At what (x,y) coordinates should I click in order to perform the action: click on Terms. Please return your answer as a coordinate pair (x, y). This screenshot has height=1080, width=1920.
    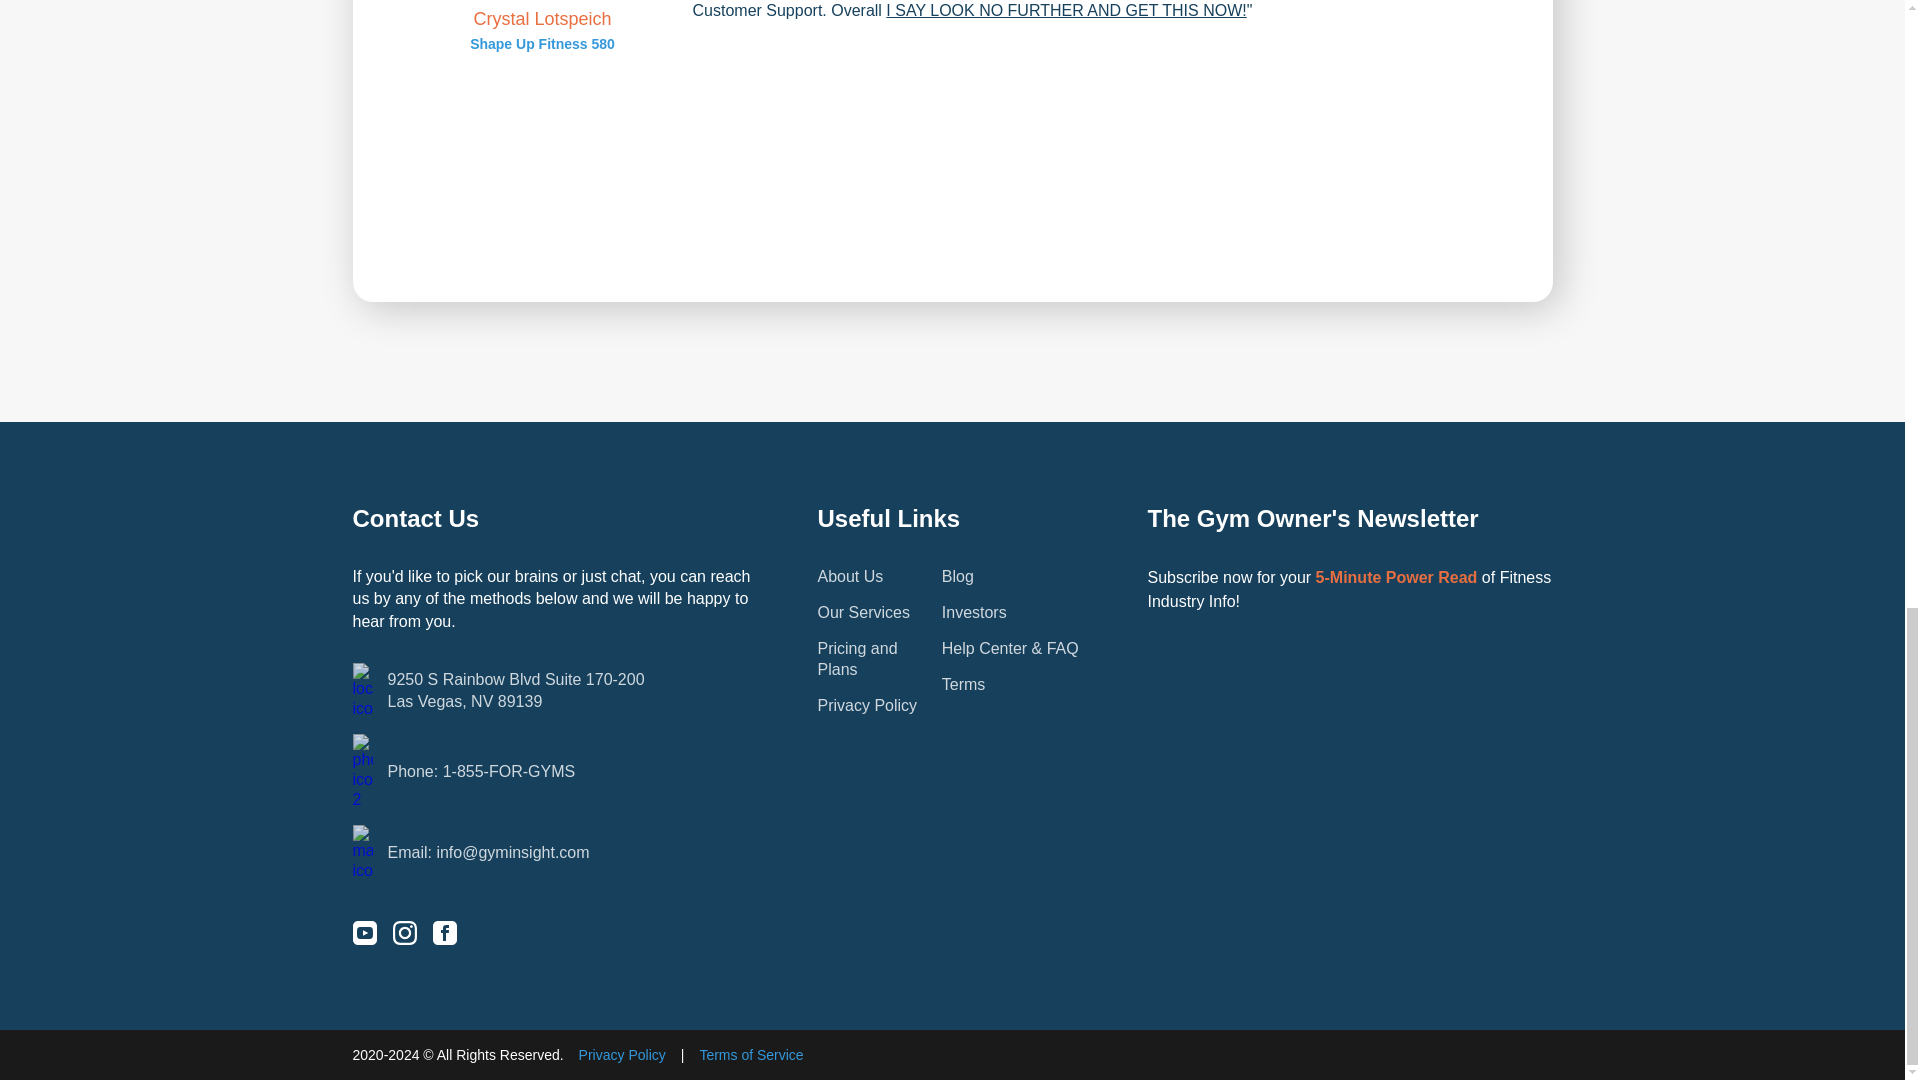
    Looking at the image, I should click on (867, 704).